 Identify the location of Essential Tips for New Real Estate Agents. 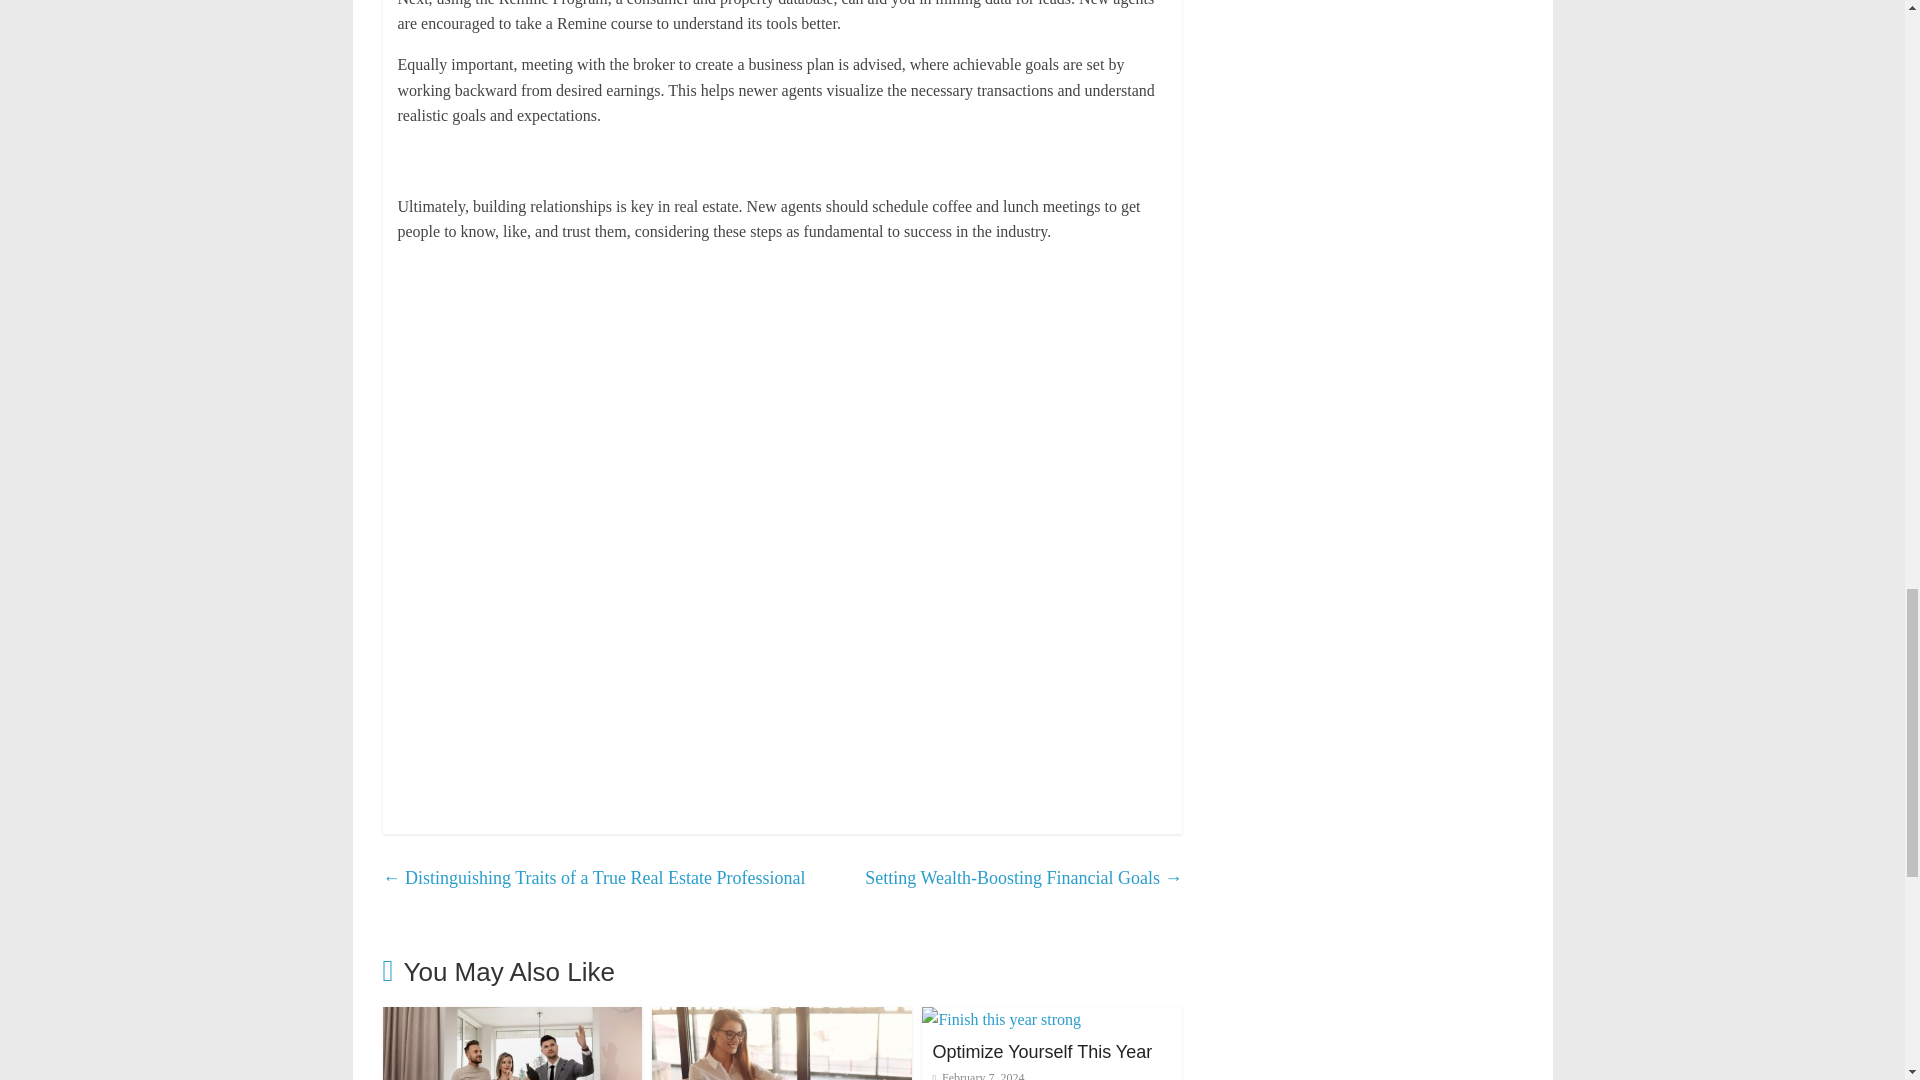
(782, 1019).